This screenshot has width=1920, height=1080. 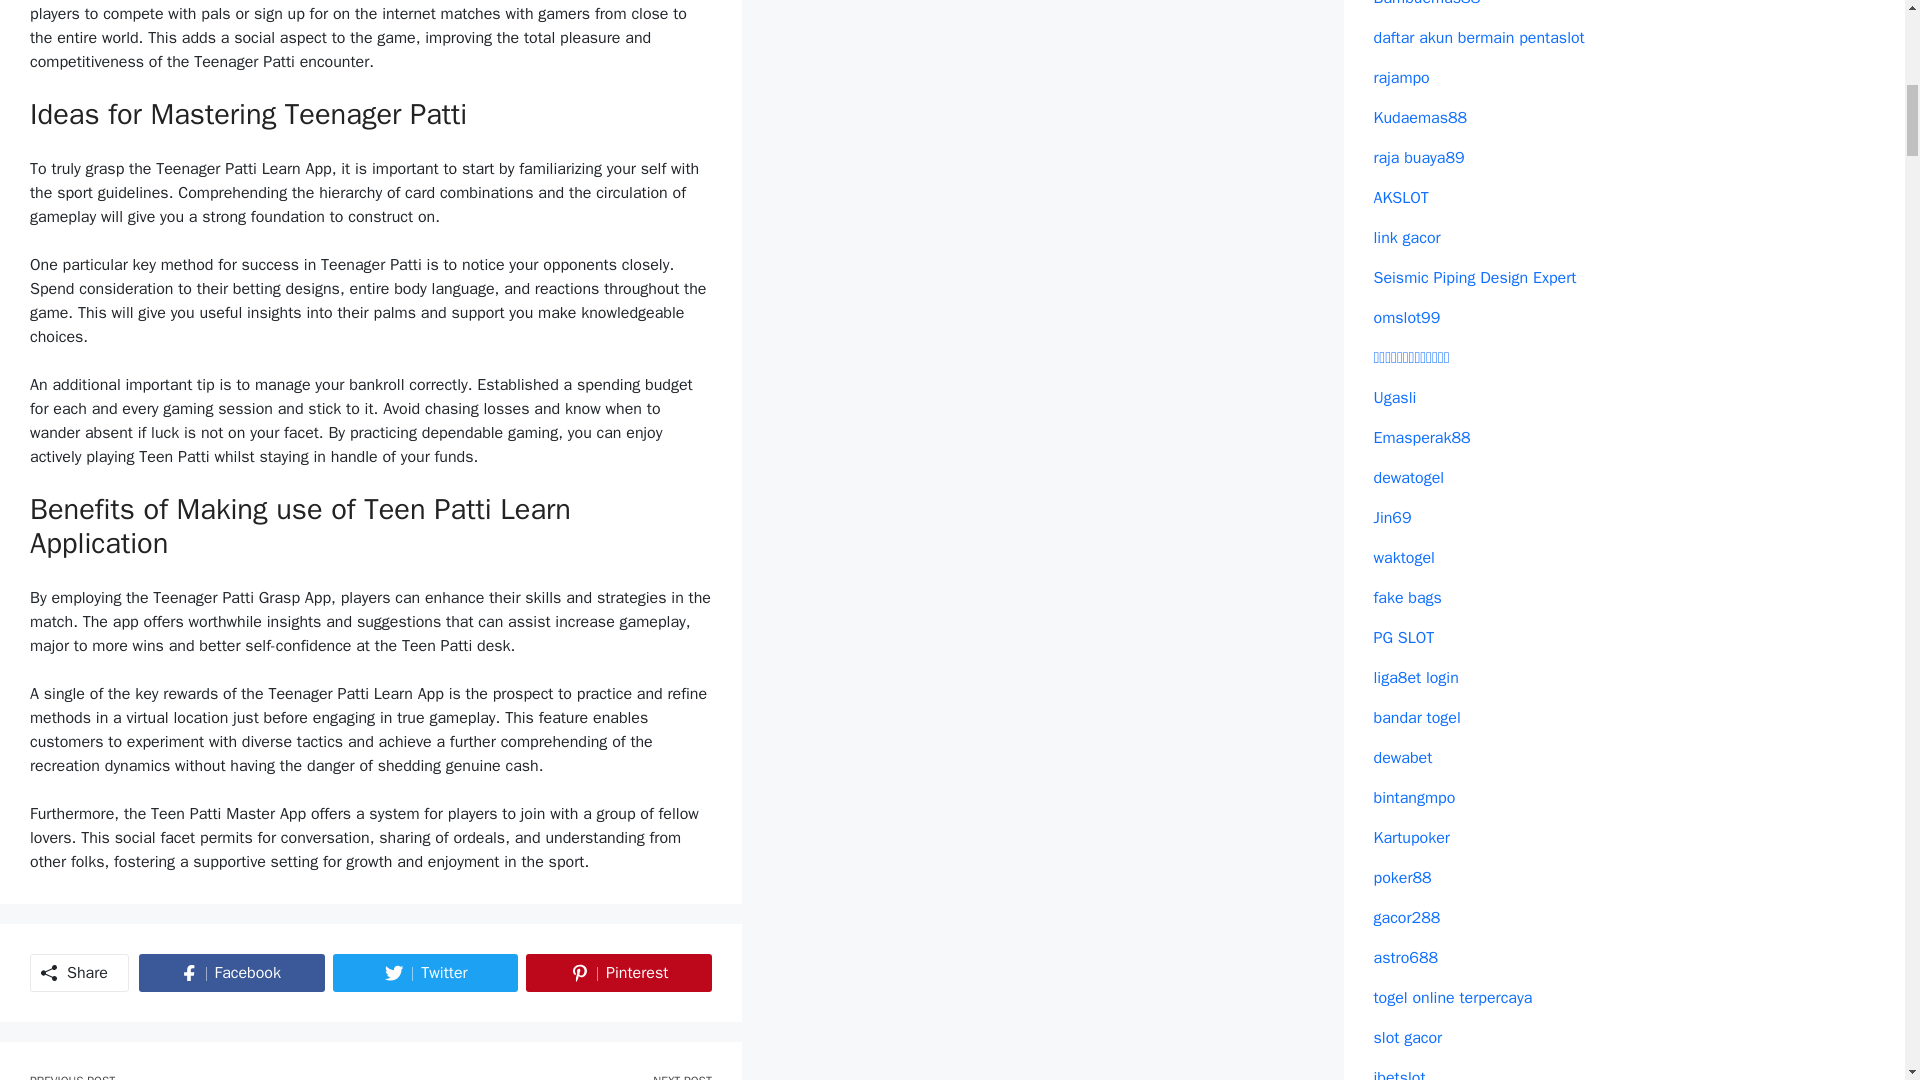 What do you see at coordinates (231, 972) in the screenshot?
I see `Pin on Pinterest` at bounding box center [231, 972].